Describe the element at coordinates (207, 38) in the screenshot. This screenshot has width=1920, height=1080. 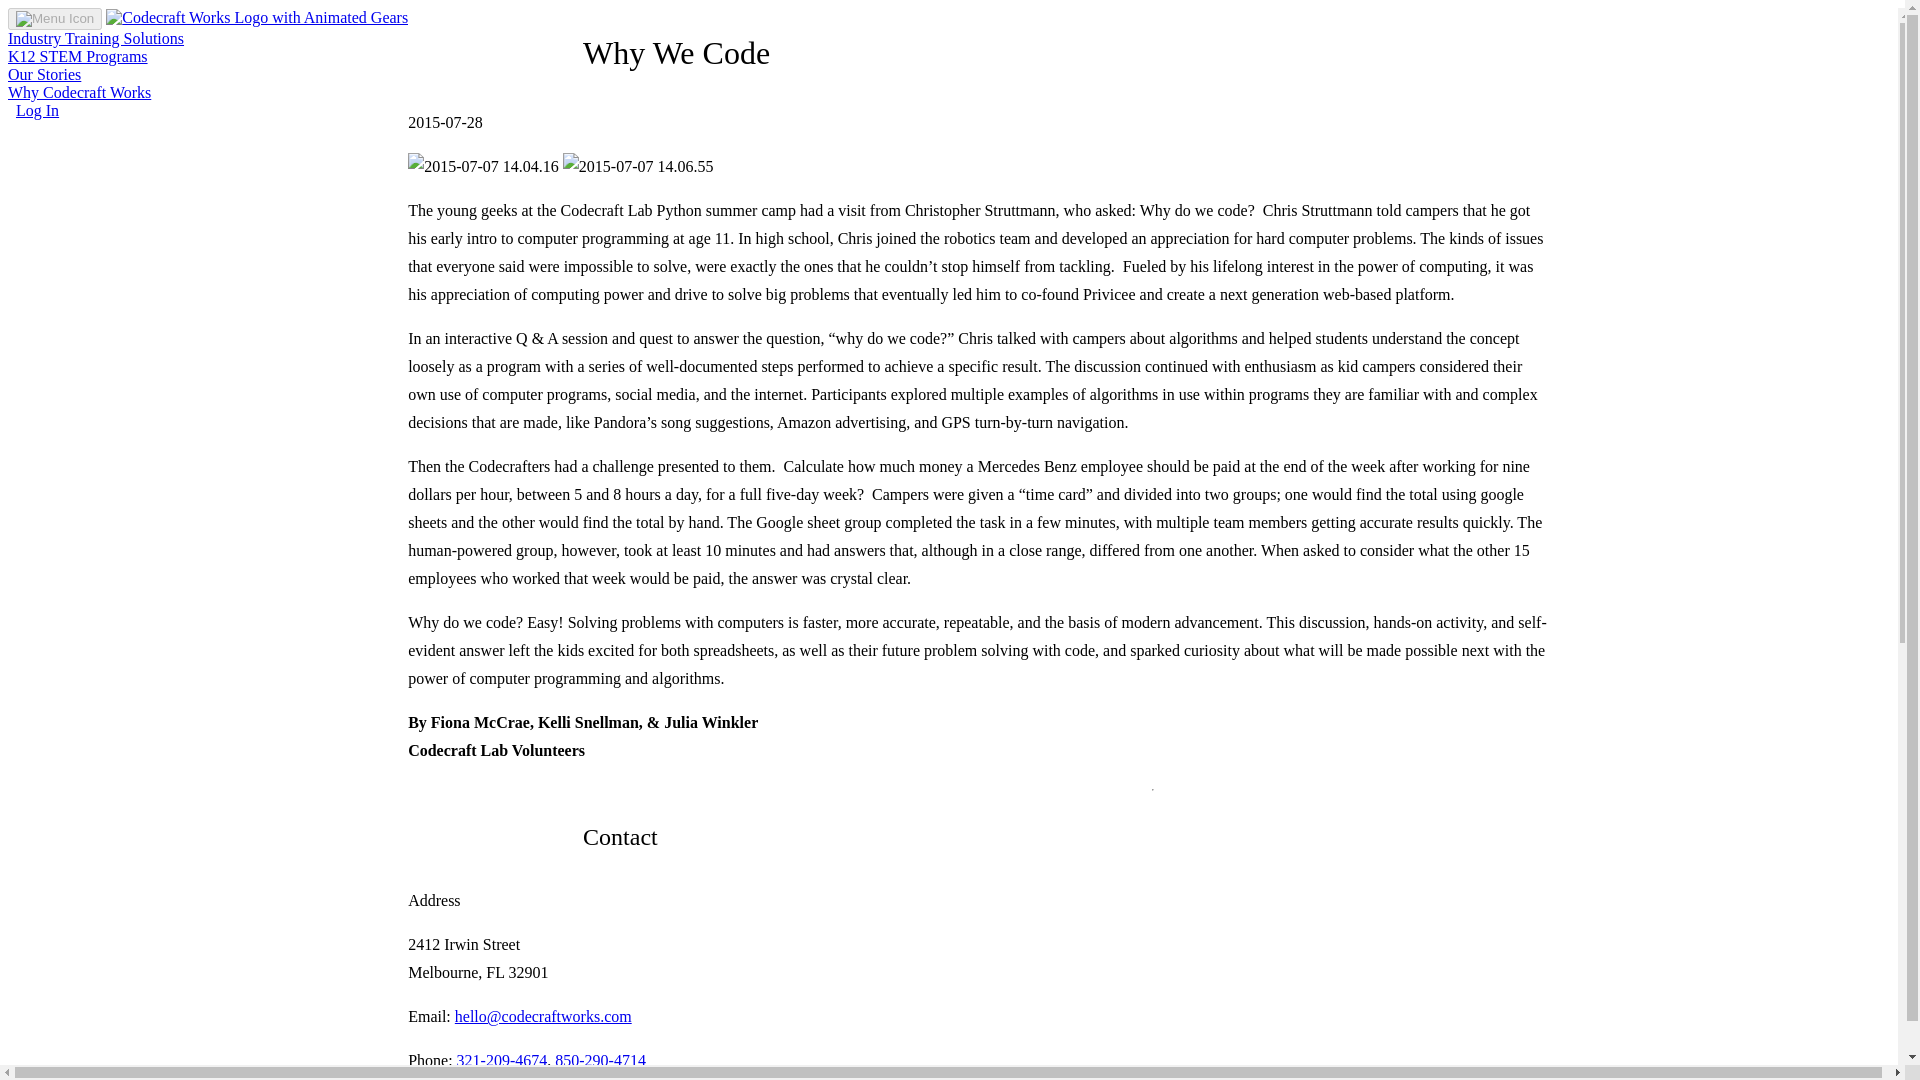
I see `Industry Training Solutions` at that location.